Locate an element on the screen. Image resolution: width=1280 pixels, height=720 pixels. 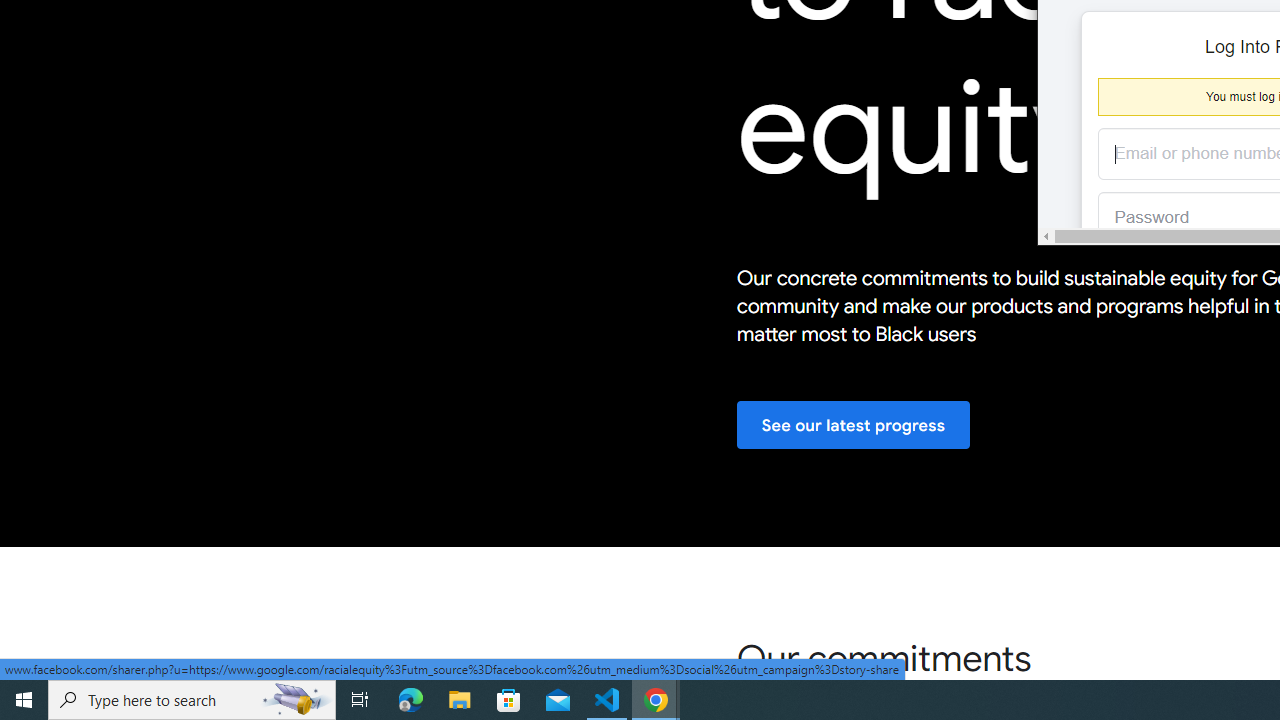
Start is located at coordinates (24, 700).